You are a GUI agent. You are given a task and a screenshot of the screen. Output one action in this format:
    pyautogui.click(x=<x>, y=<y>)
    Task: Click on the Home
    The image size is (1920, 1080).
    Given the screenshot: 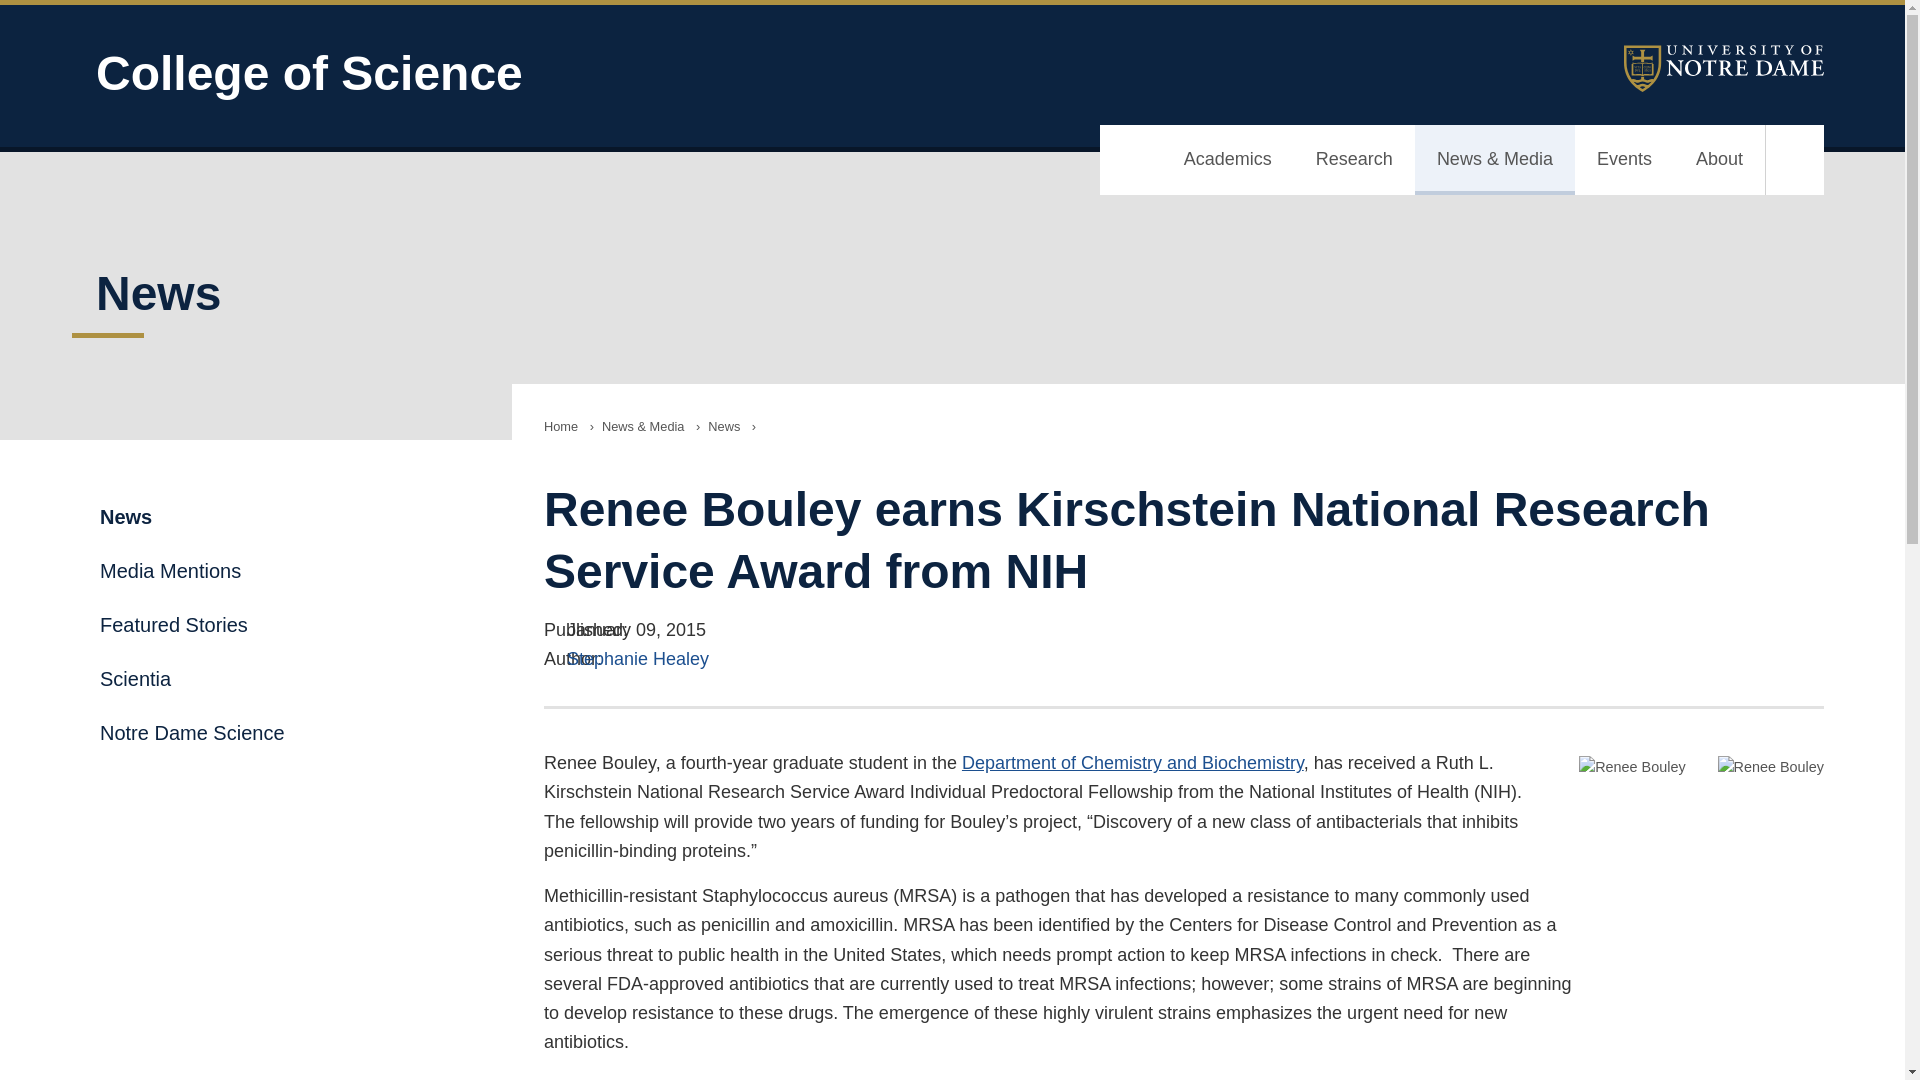 What is the action you would take?
    pyautogui.click(x=560, y=426)
    